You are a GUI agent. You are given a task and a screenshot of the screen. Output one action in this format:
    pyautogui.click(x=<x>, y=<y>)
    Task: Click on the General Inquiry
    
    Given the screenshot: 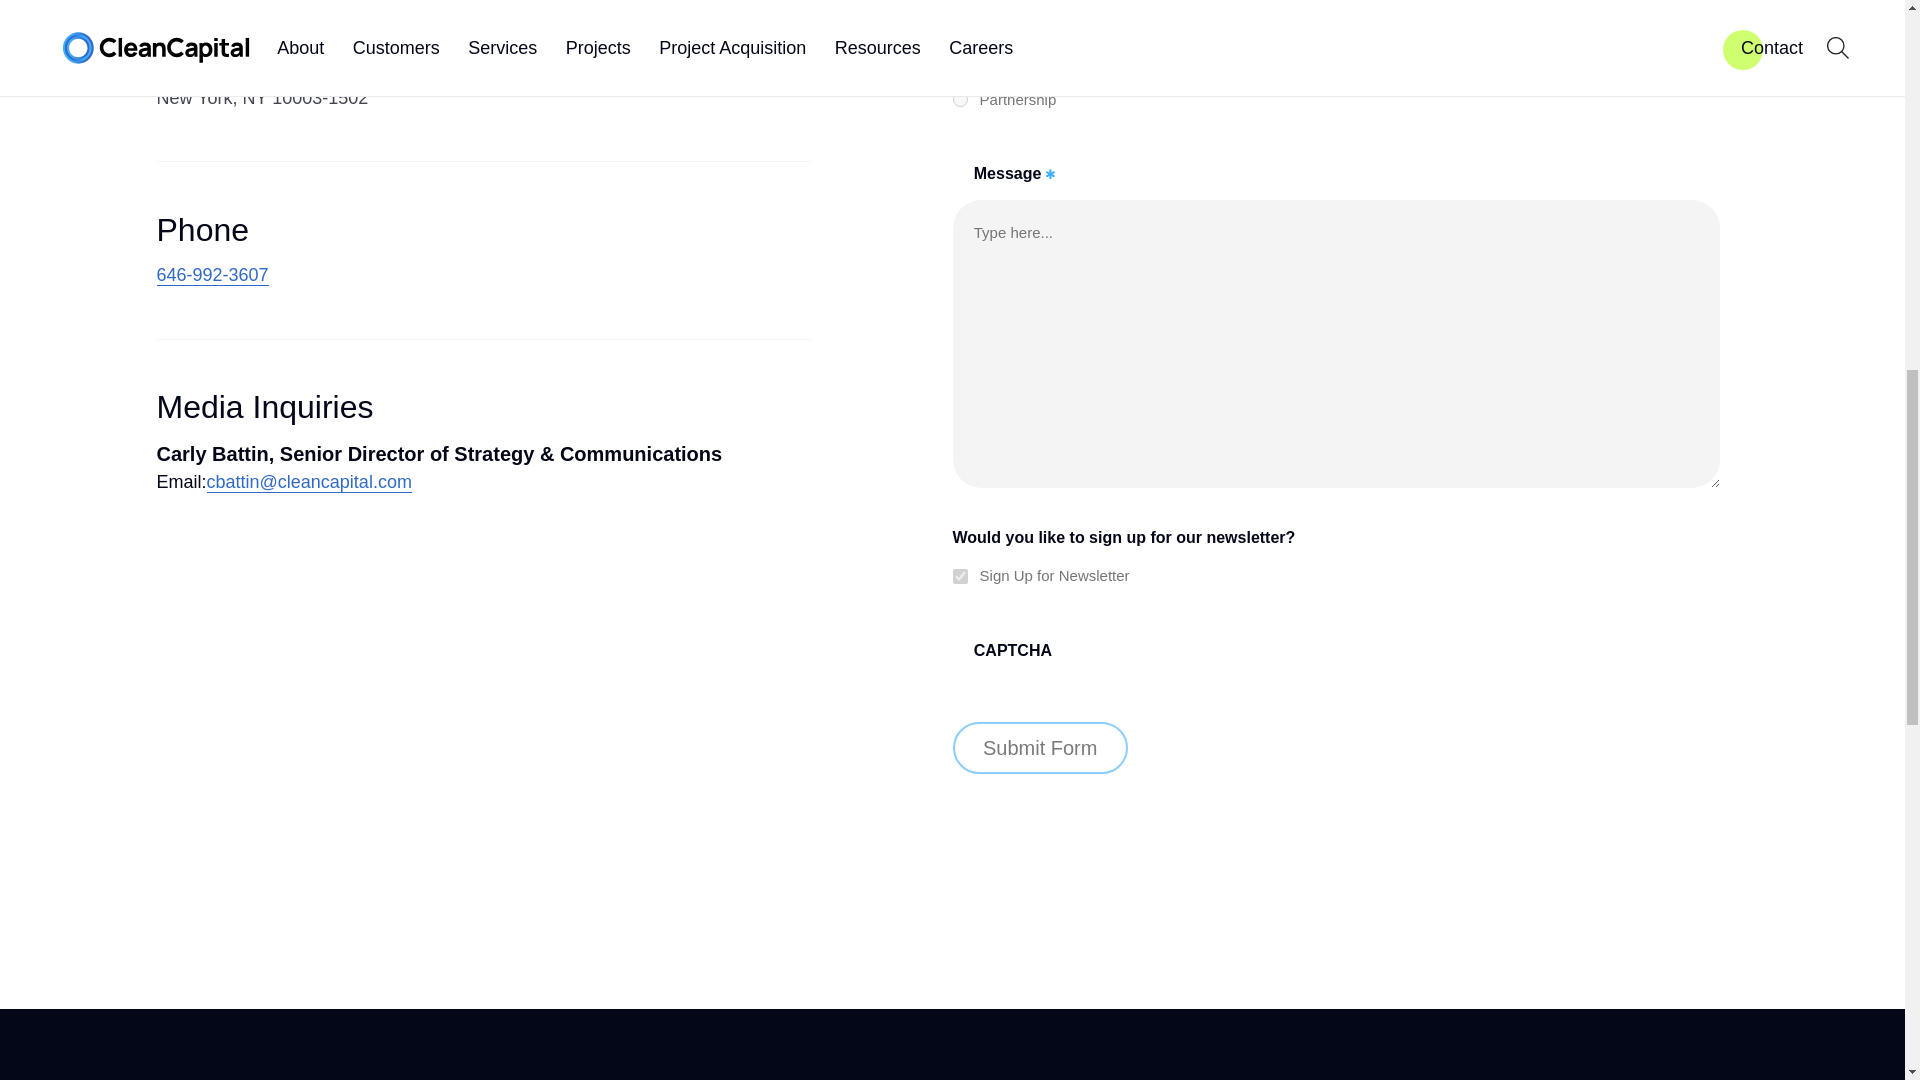 What is the action you would take?
    pyautogui.click(x=960, y=64)
    